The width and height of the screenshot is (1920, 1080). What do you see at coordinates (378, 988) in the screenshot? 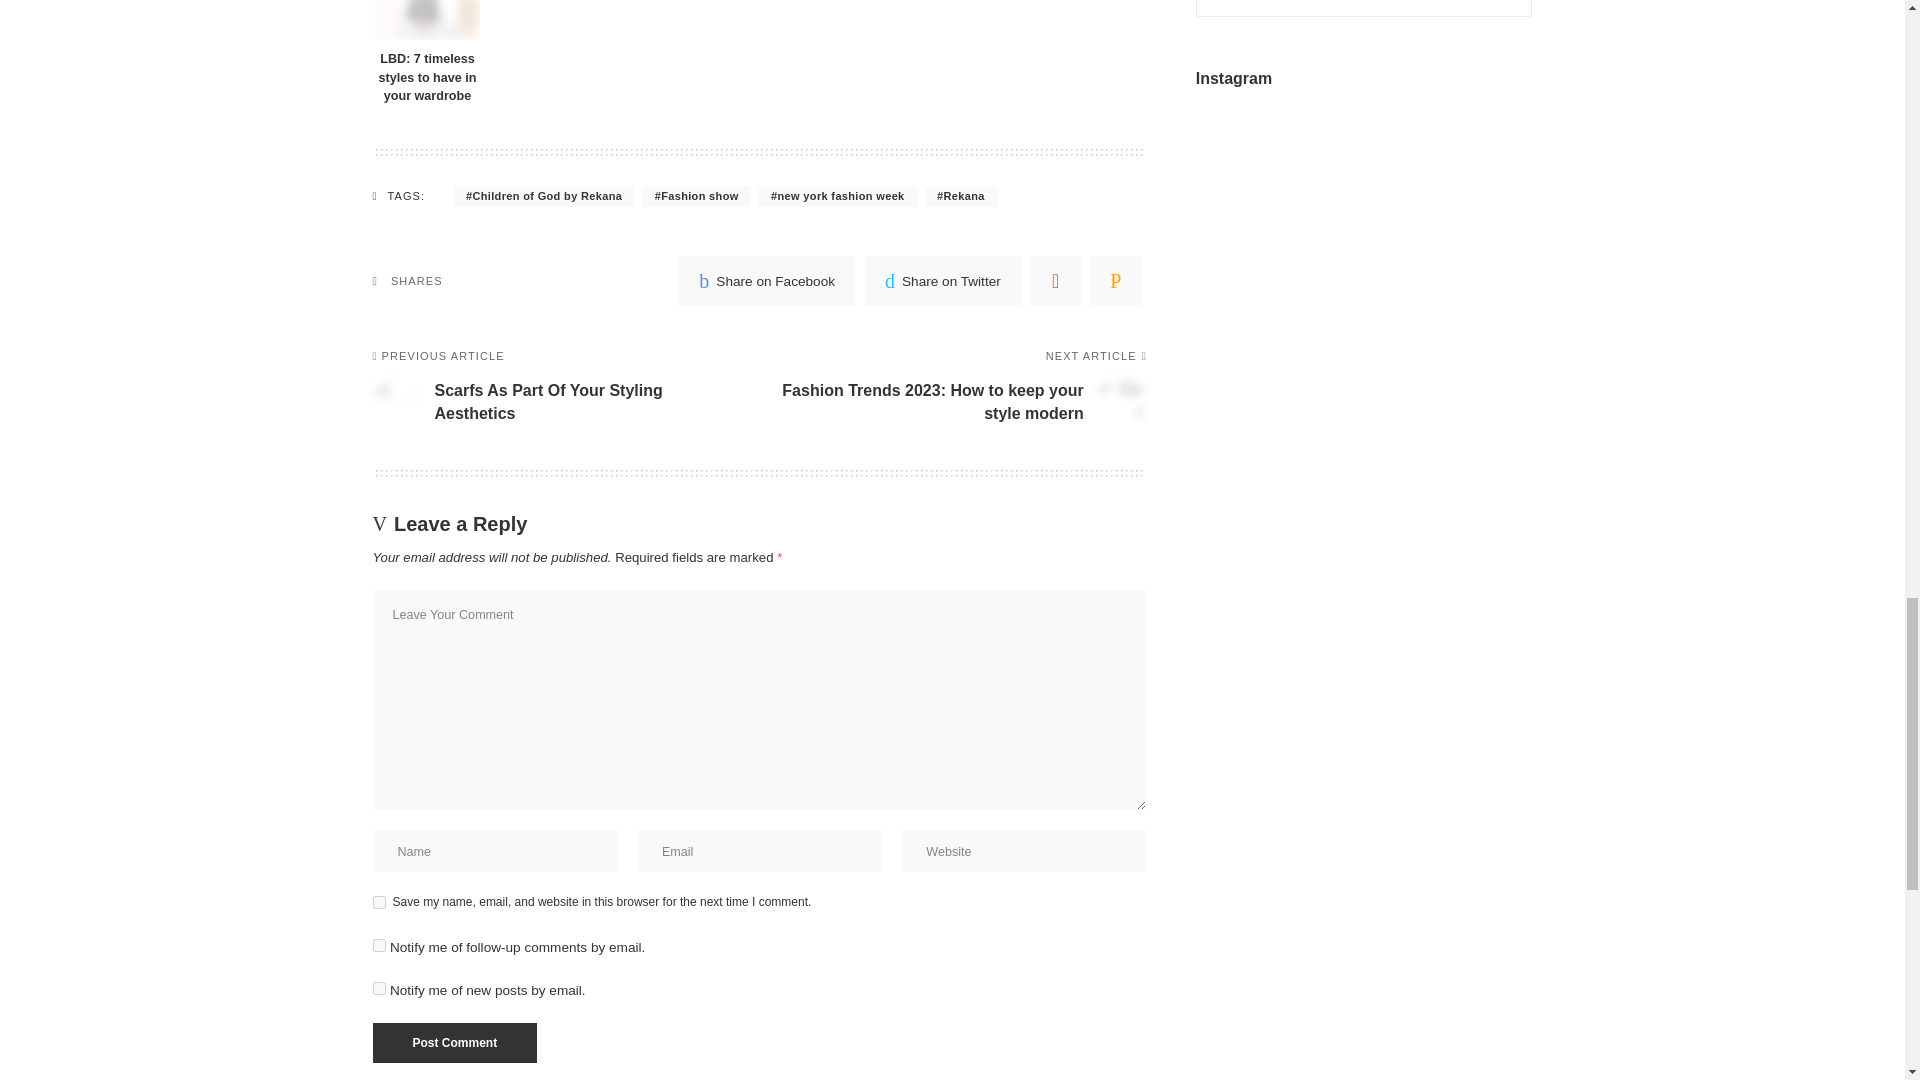
I see `subscribe` at bounding box center [378, 988].